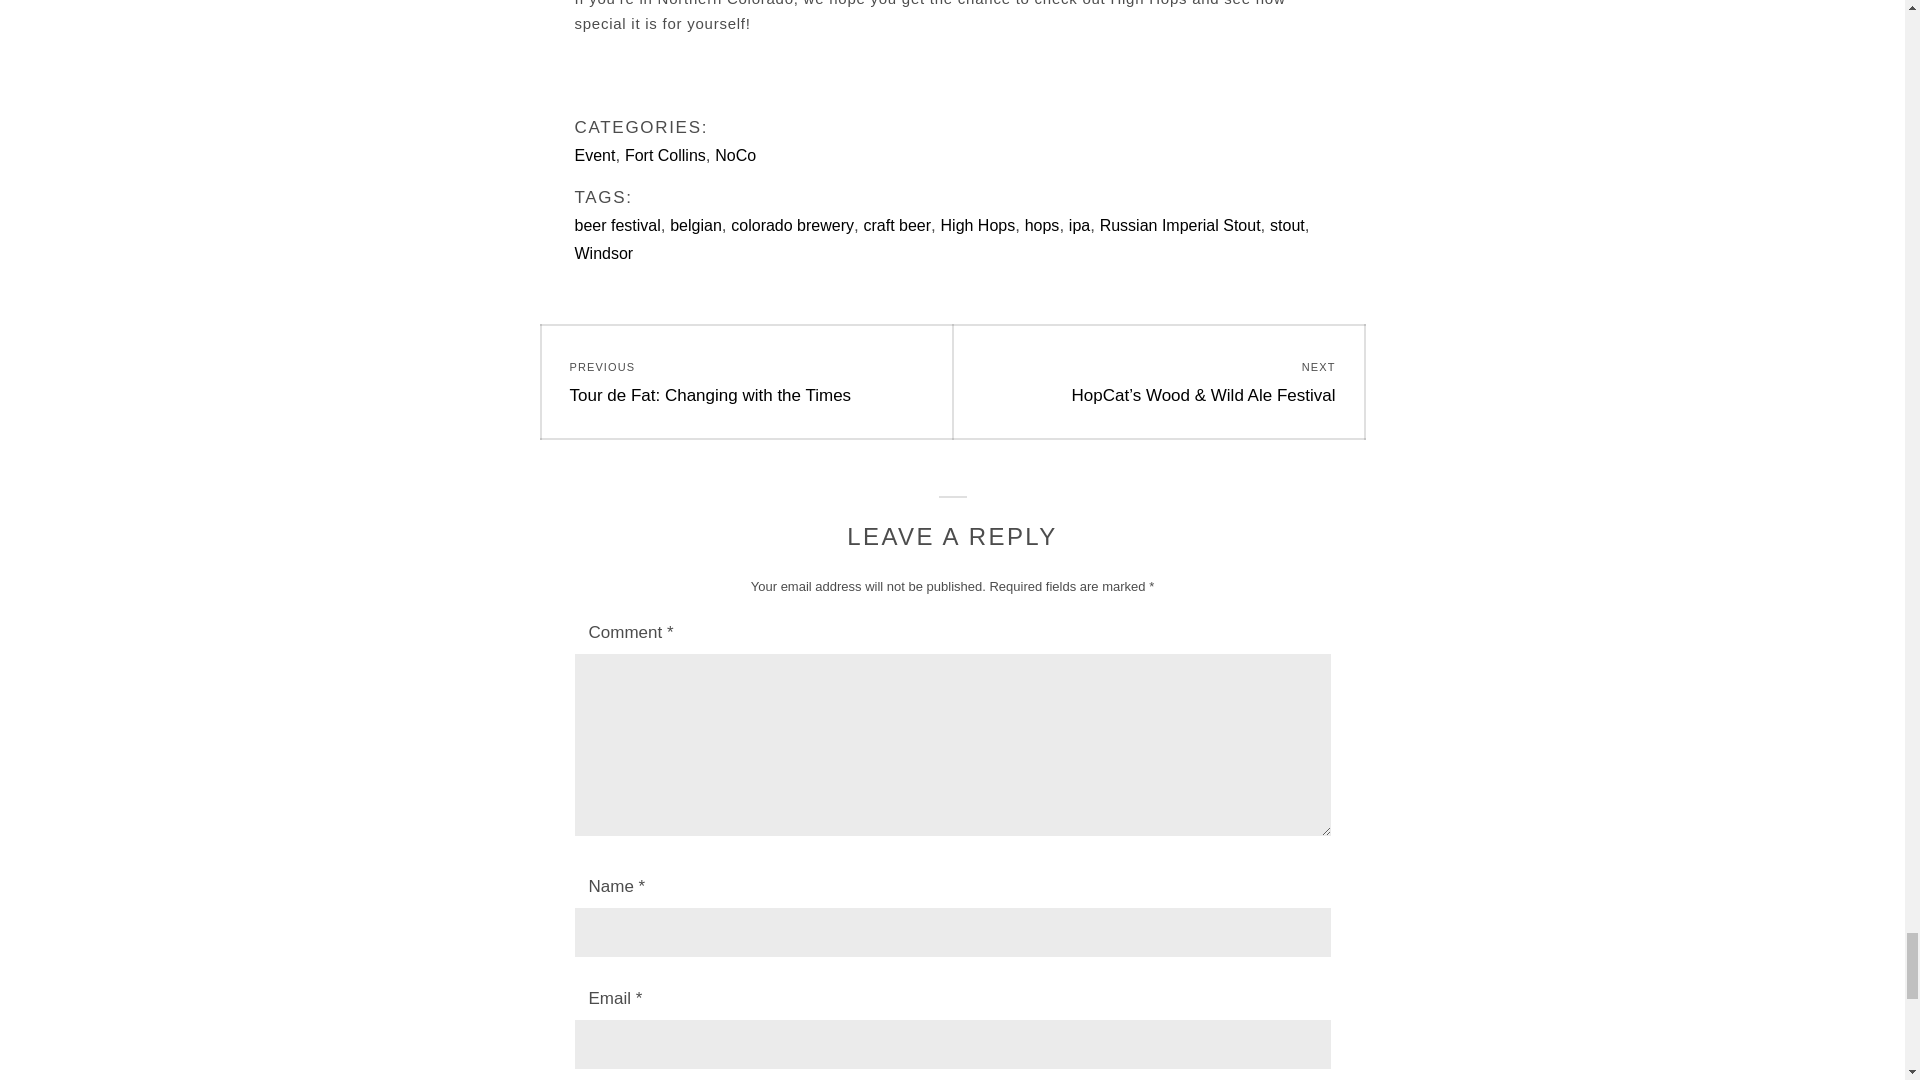 The height and width of the screenshot is (1080, 1920). What do you see at coordinates (735, 155) in the screenshot?
I see `NoCo` at bounding box center [735, 155].